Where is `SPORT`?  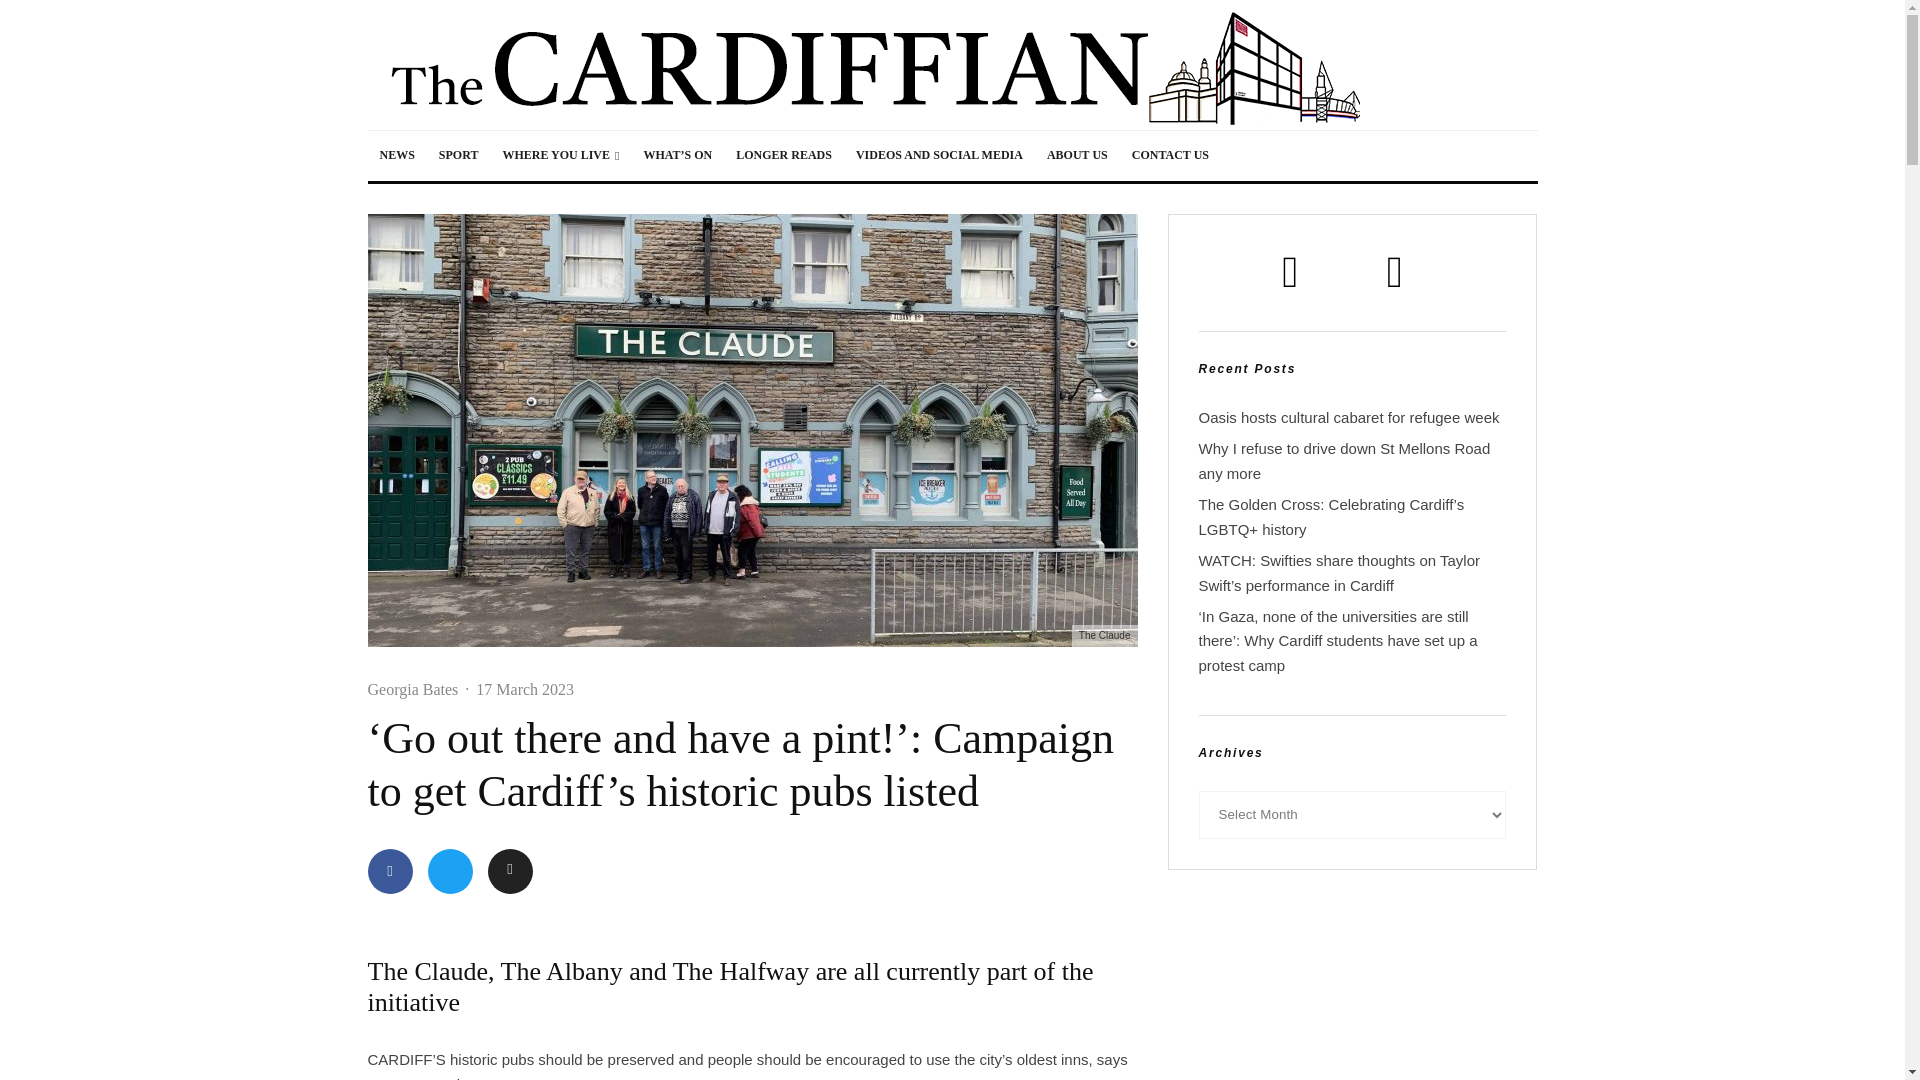 SPORT is located at coordinates (458, 156).